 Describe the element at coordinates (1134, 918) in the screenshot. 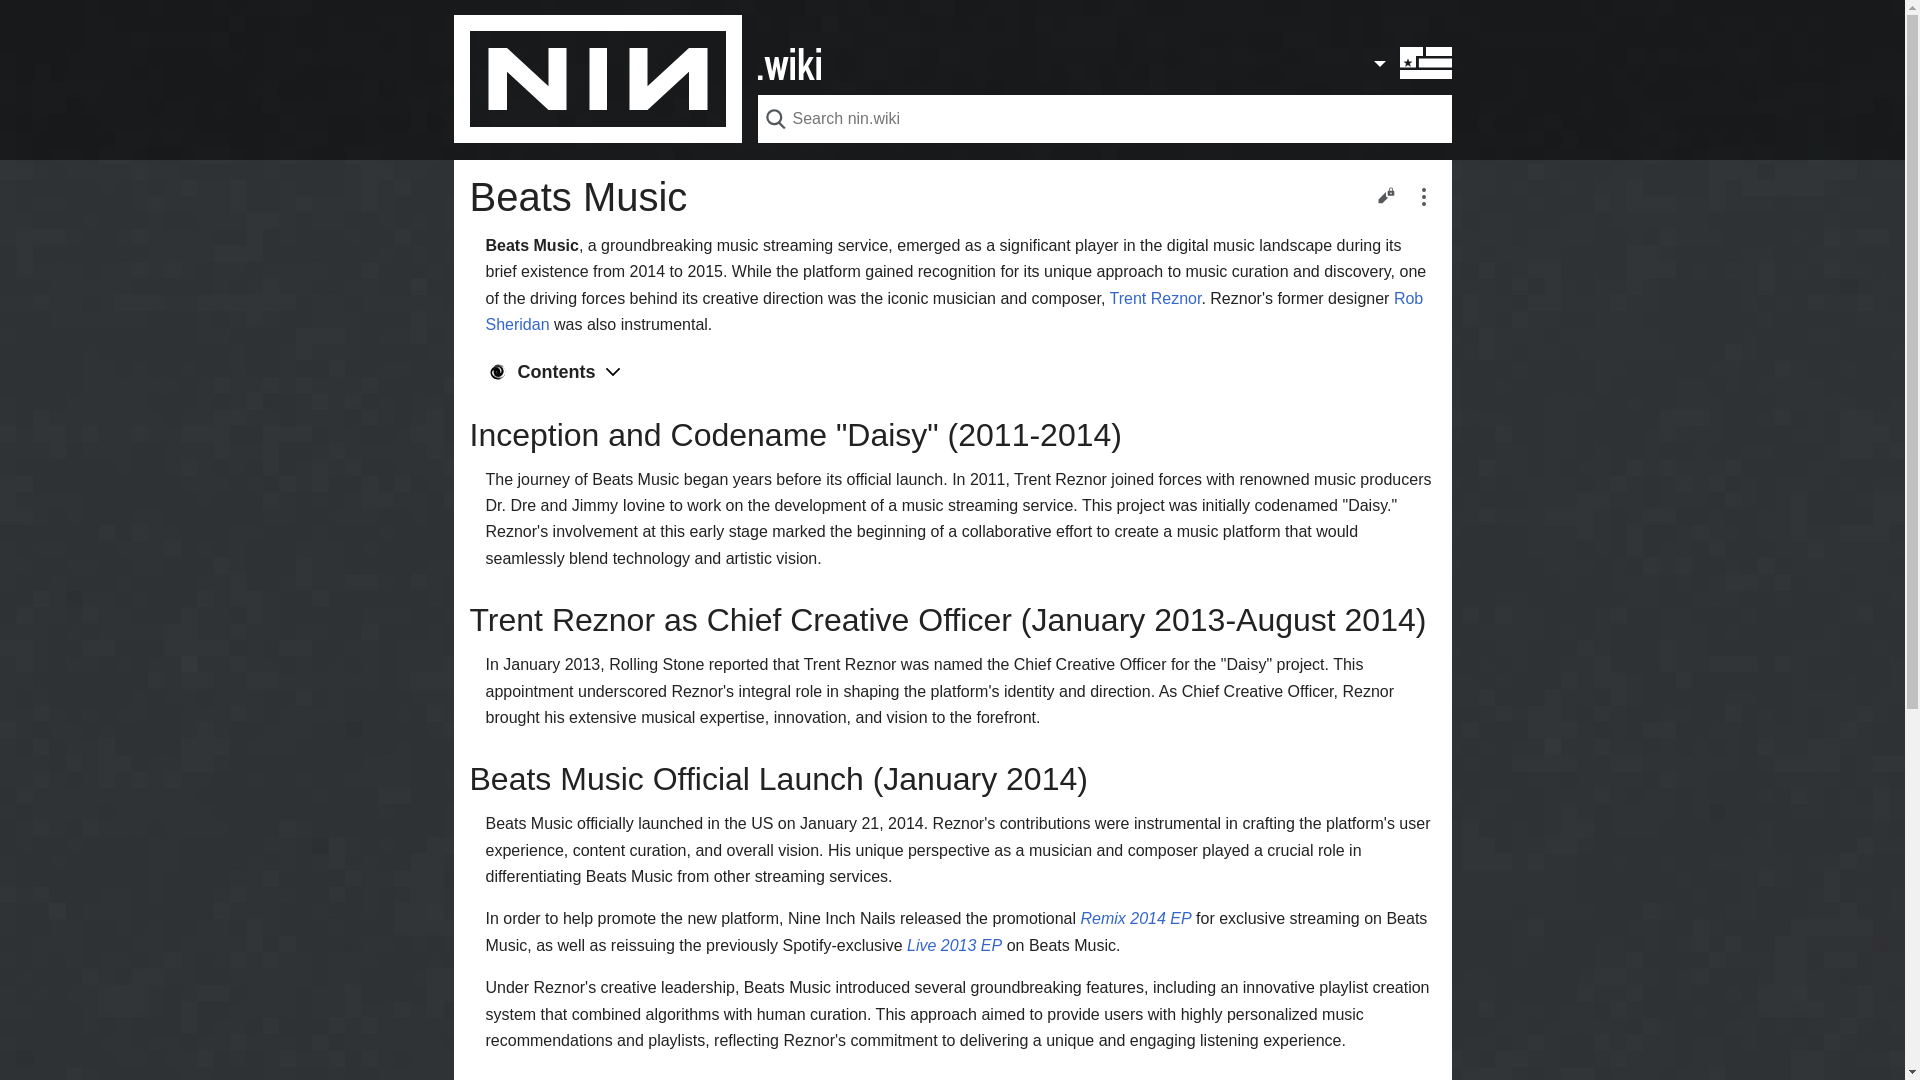

I see `Remix 2014 EP` at that location.